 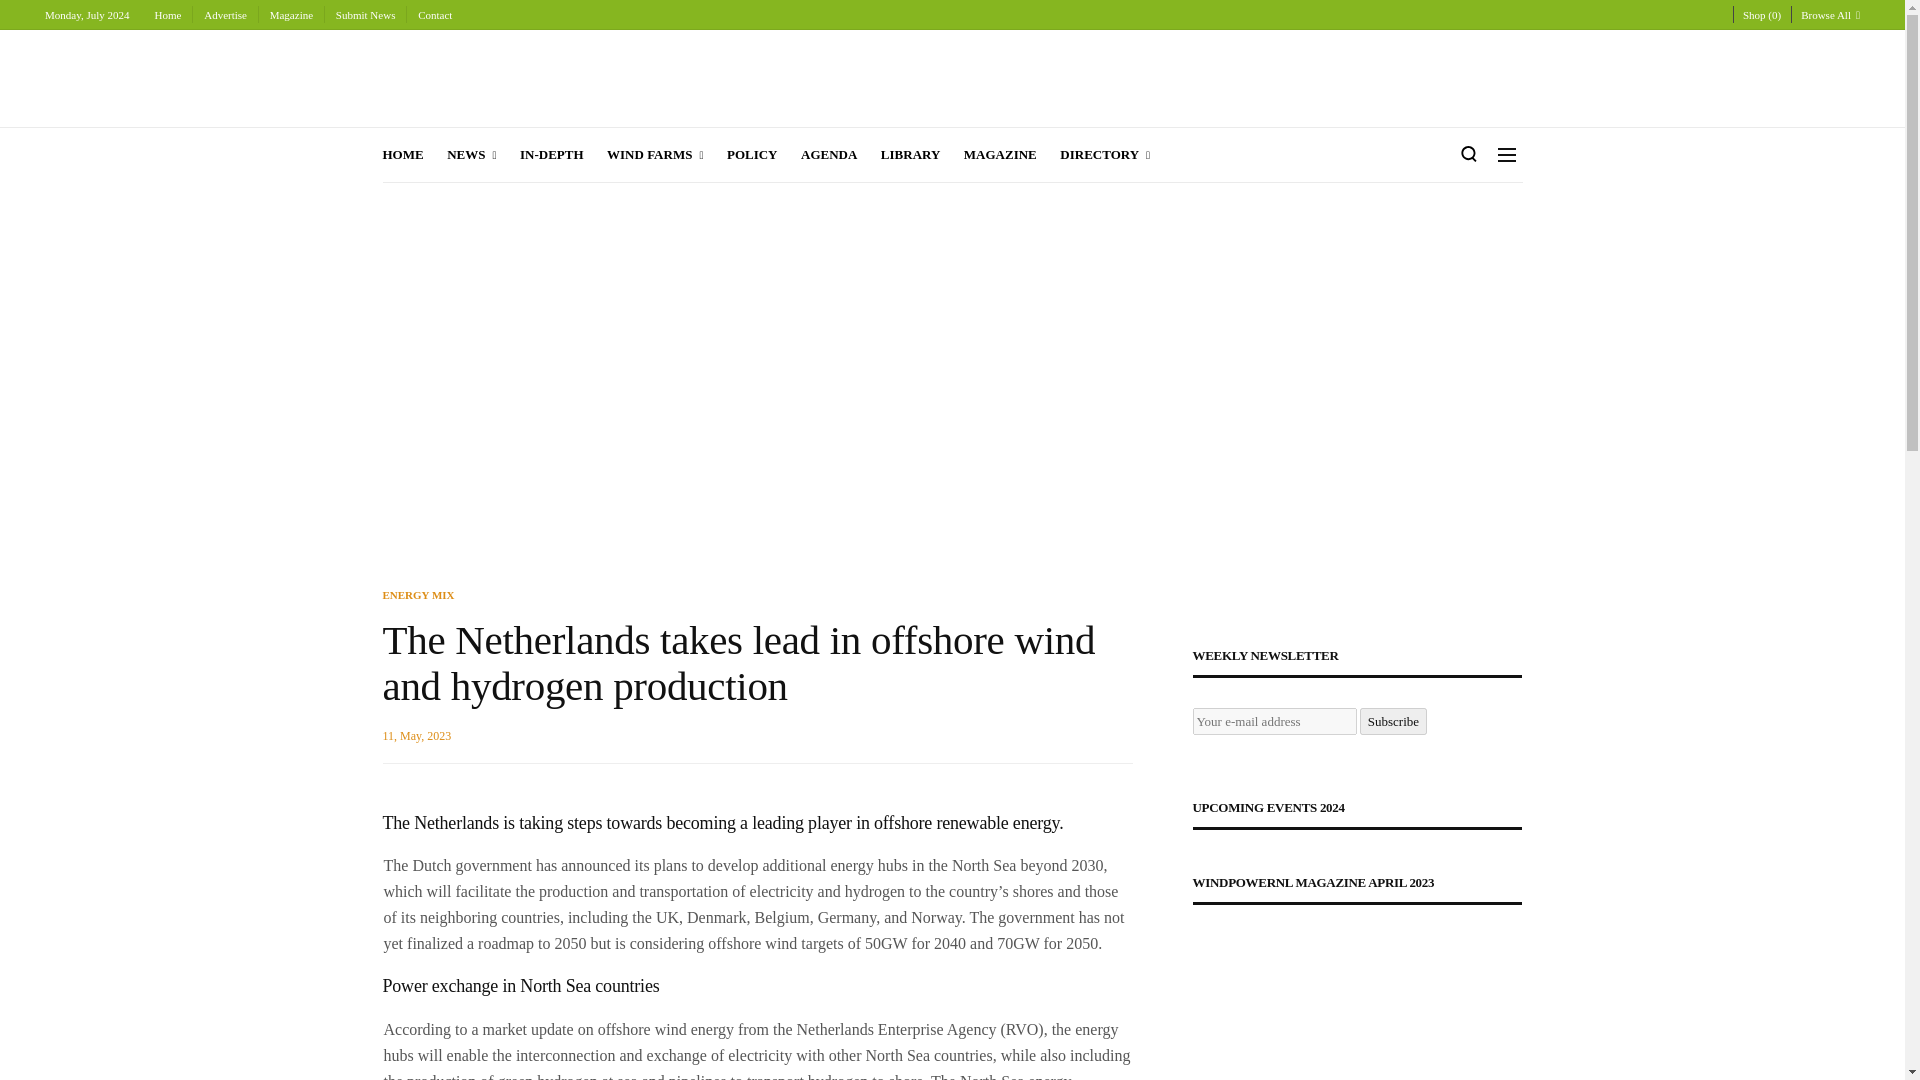 What do you see at coordinates (1762, 15) in the screenshot?
I see `View yovur shopping cart` at bounding box center [1762, 15].